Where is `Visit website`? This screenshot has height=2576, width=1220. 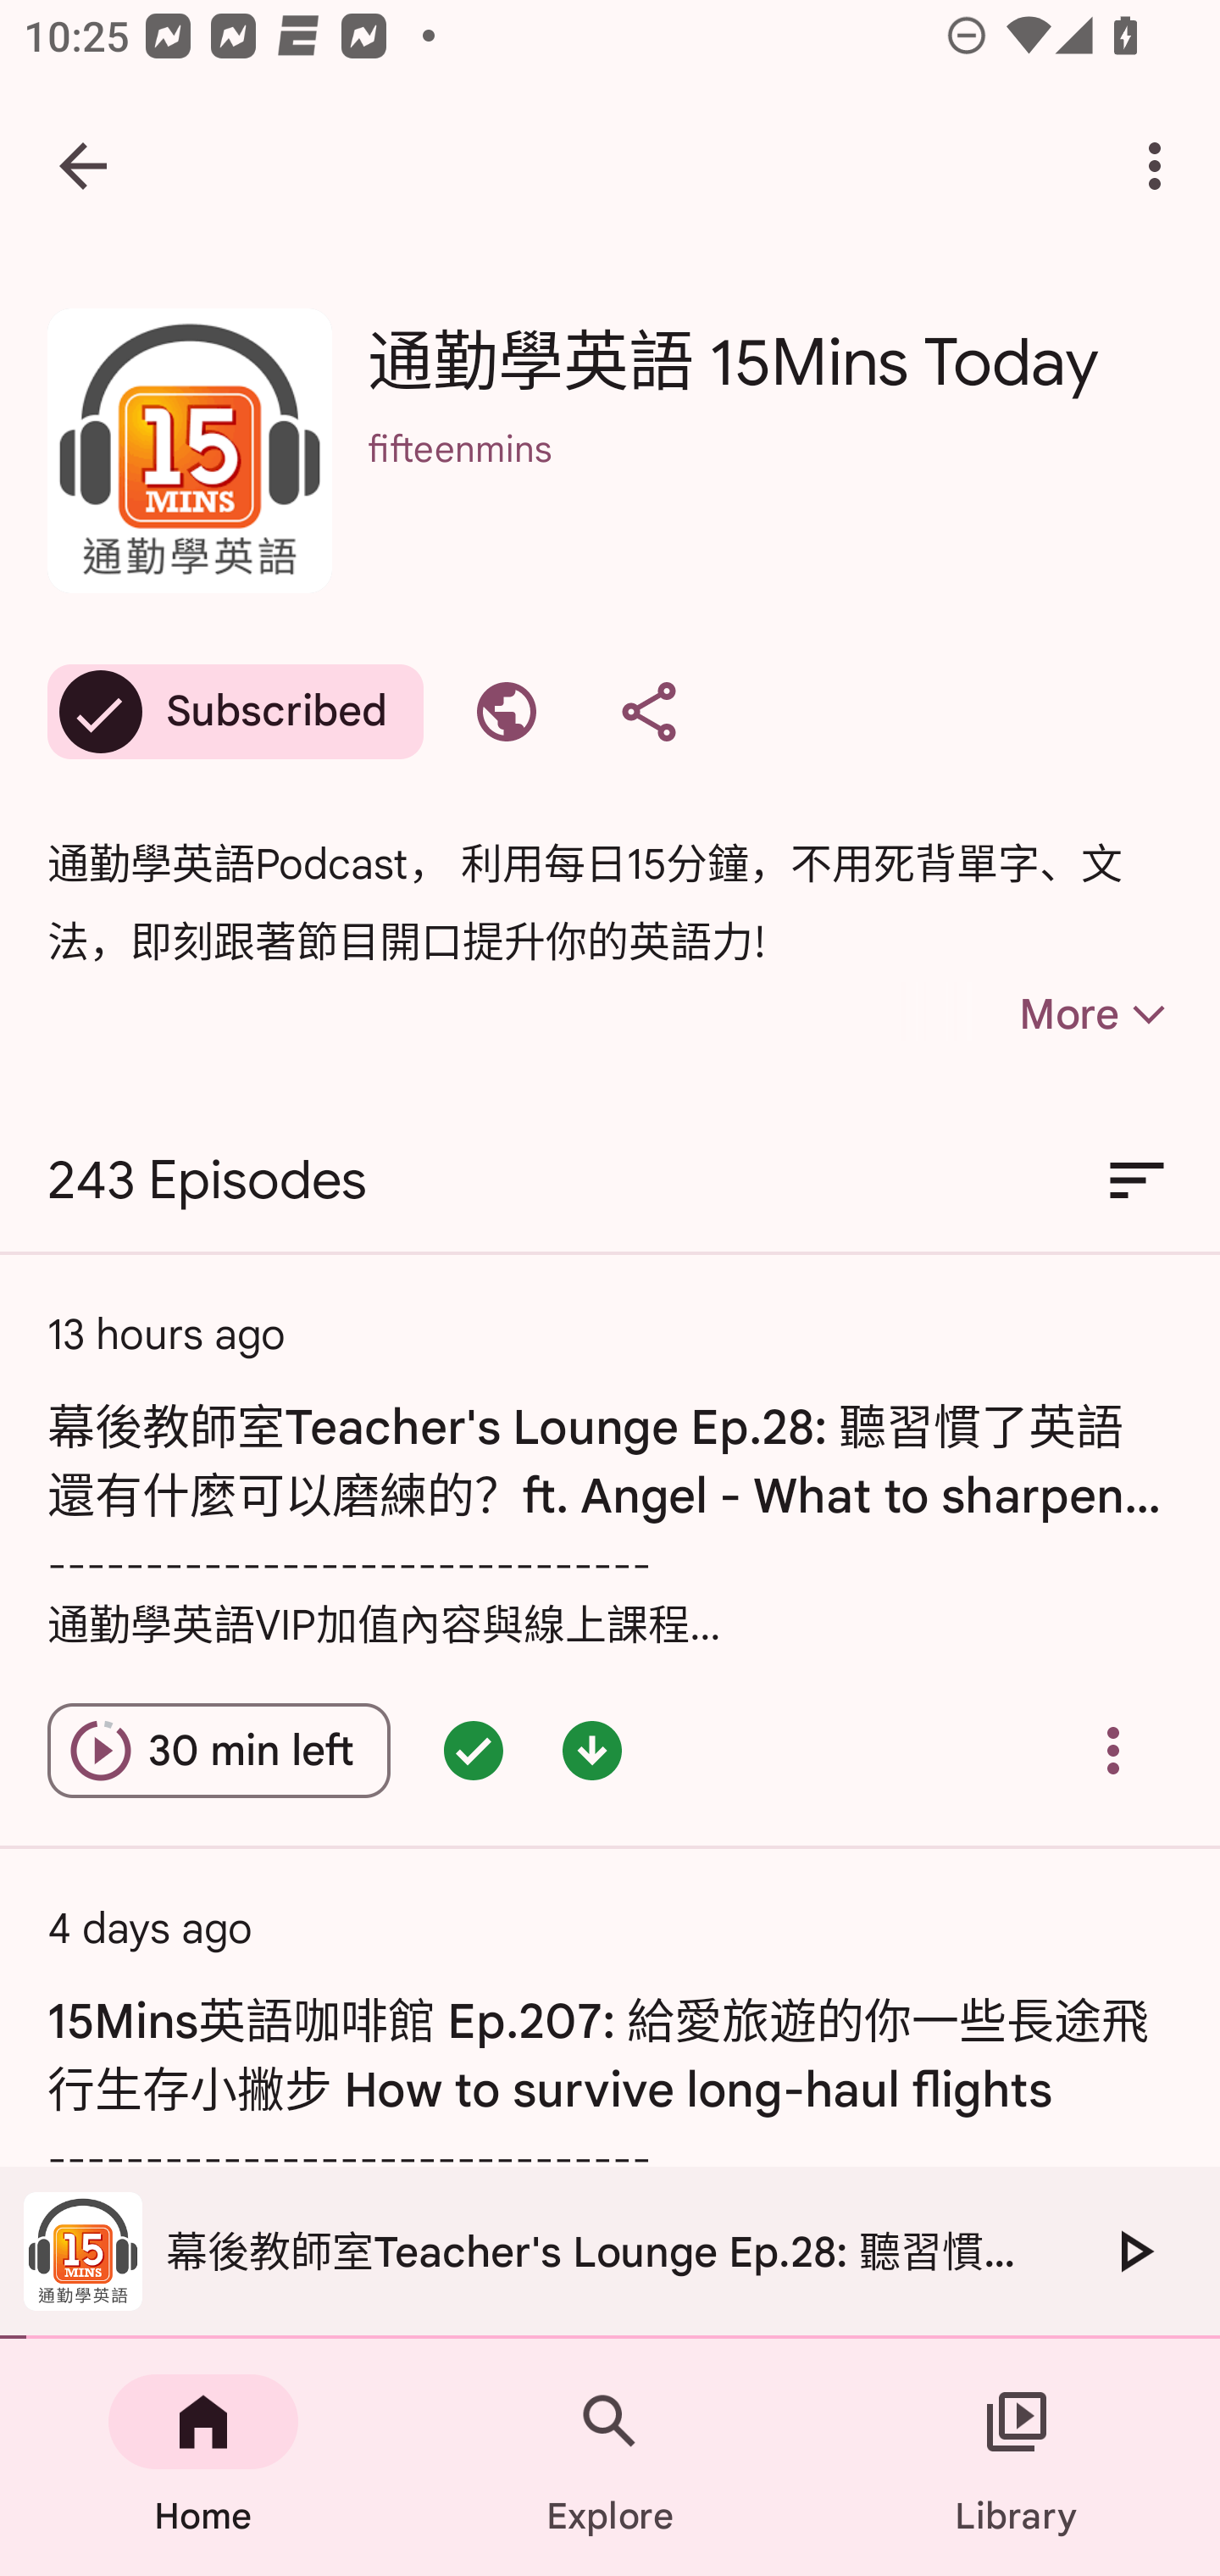
Visit website is located at coordinates (507, 712).